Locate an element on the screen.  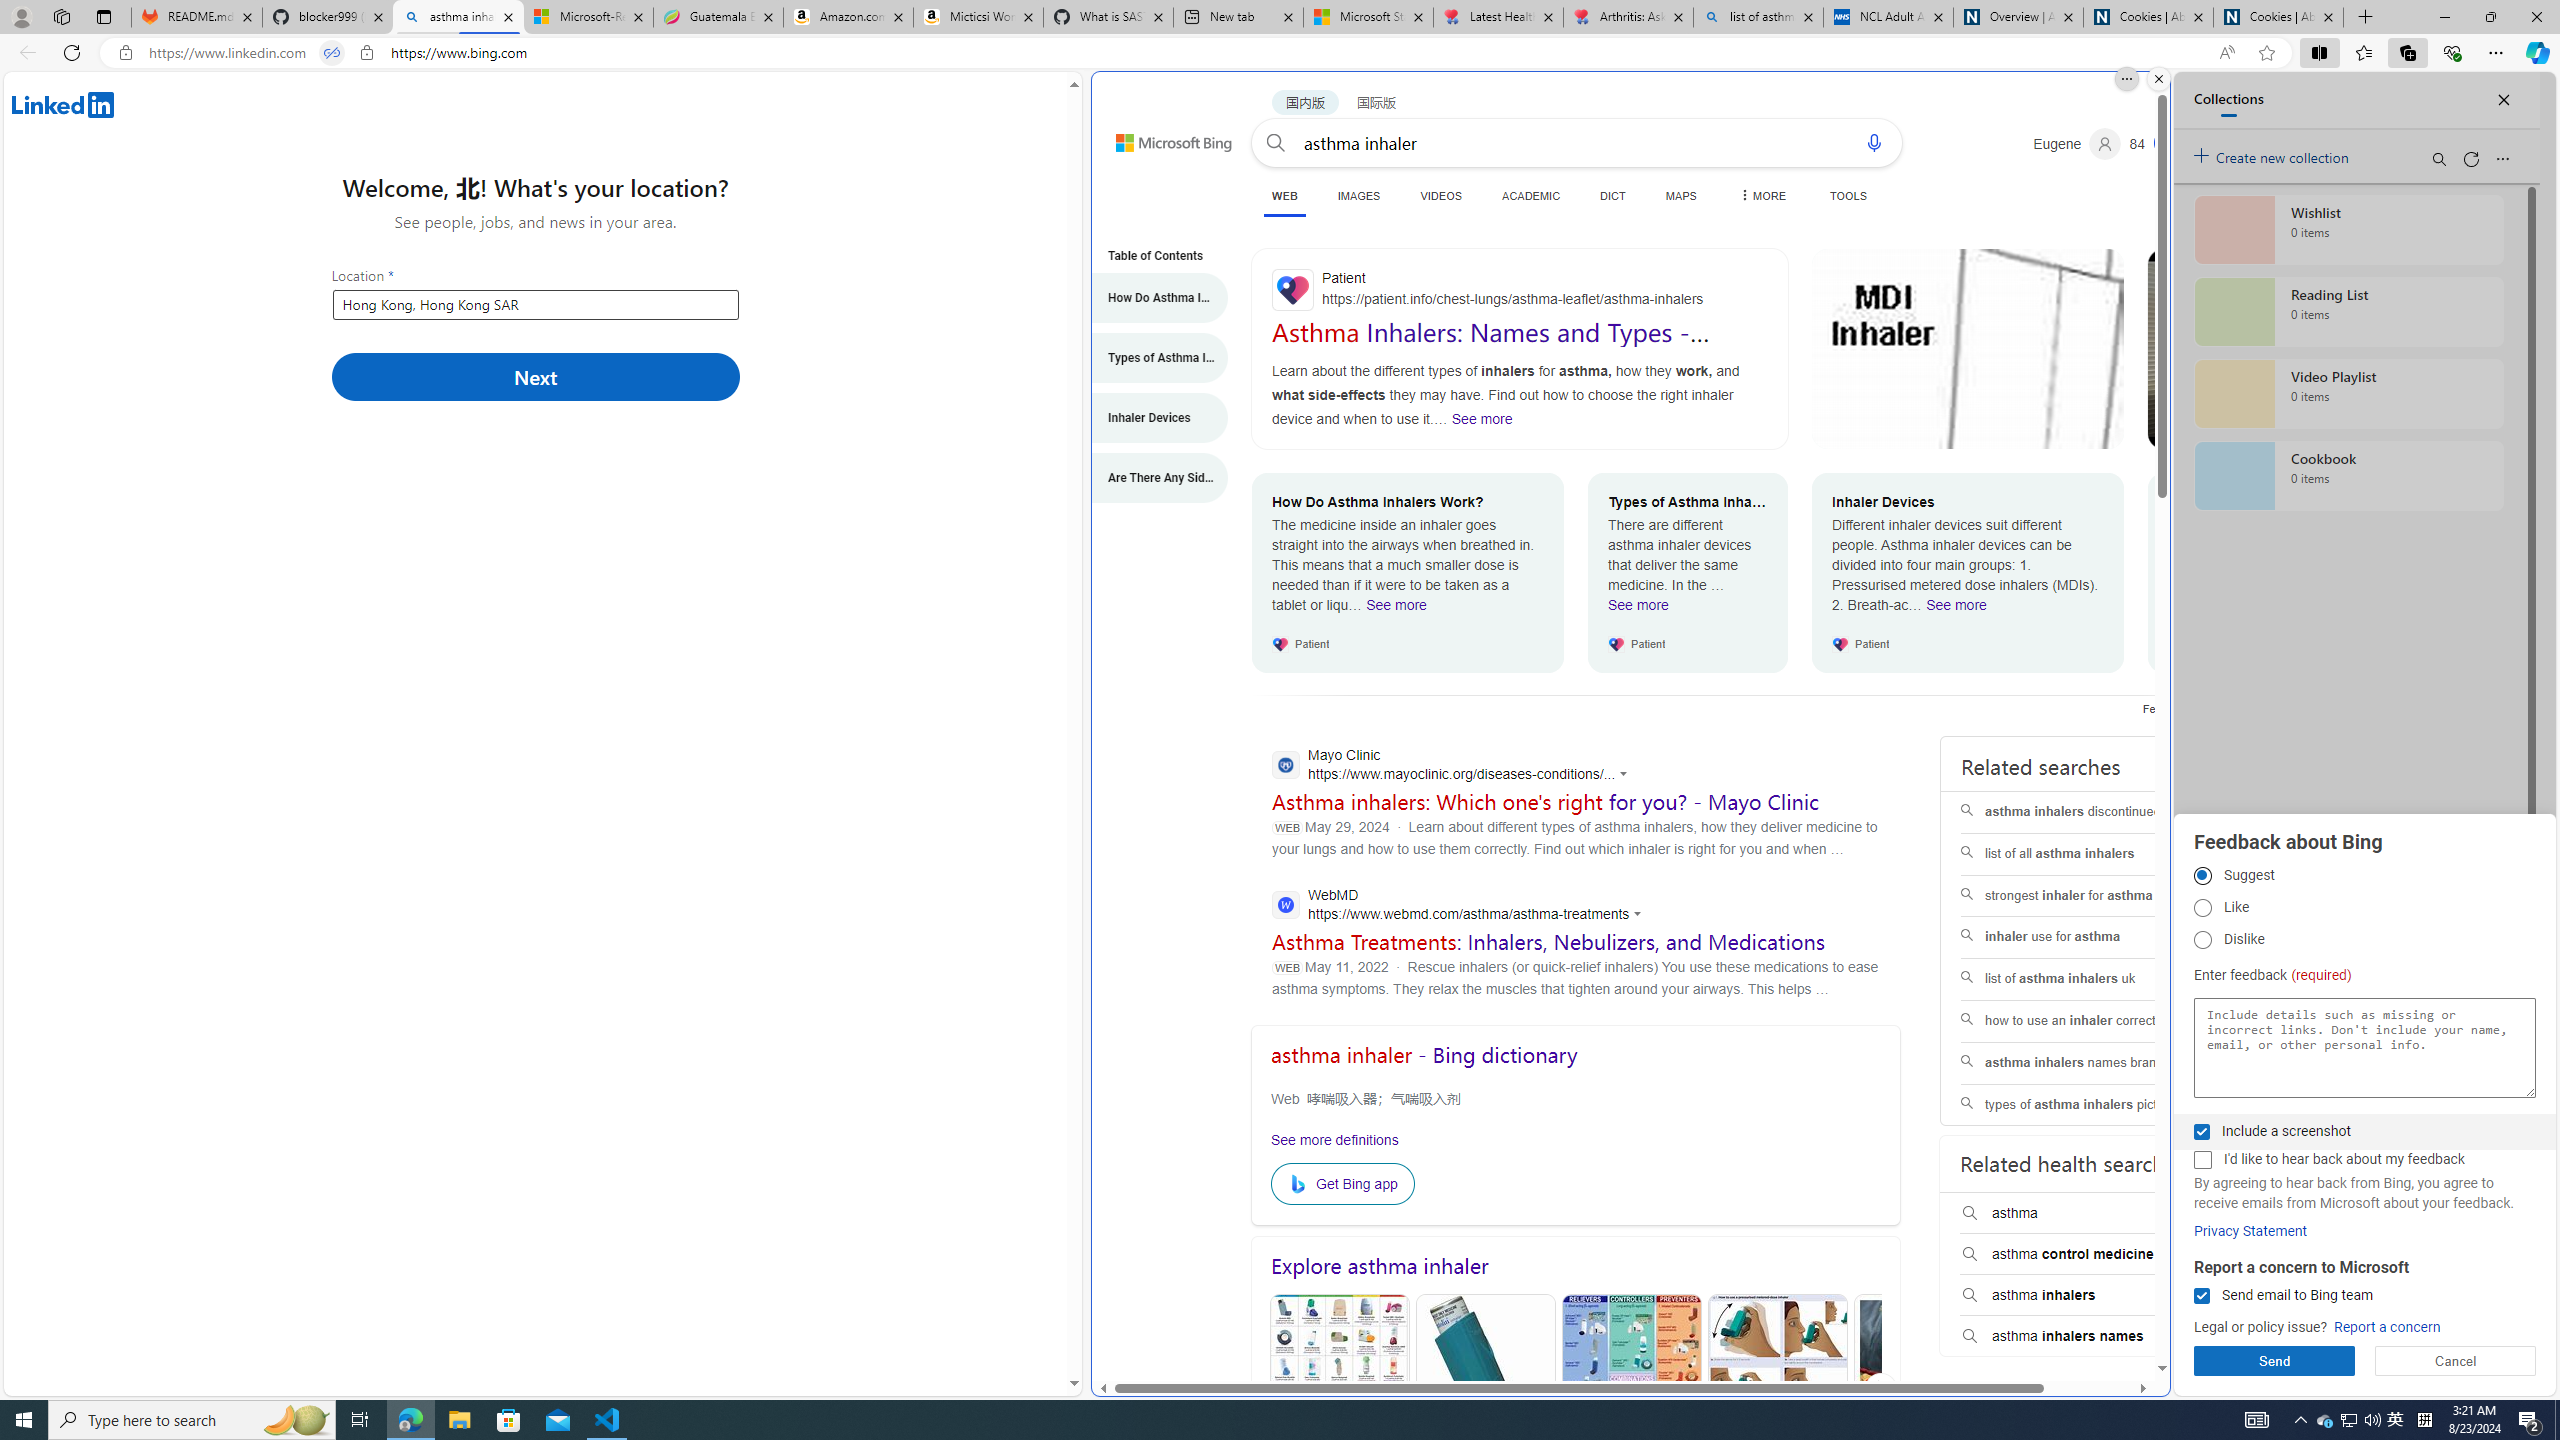
TOOLS is located at coordinates (1848, 196).